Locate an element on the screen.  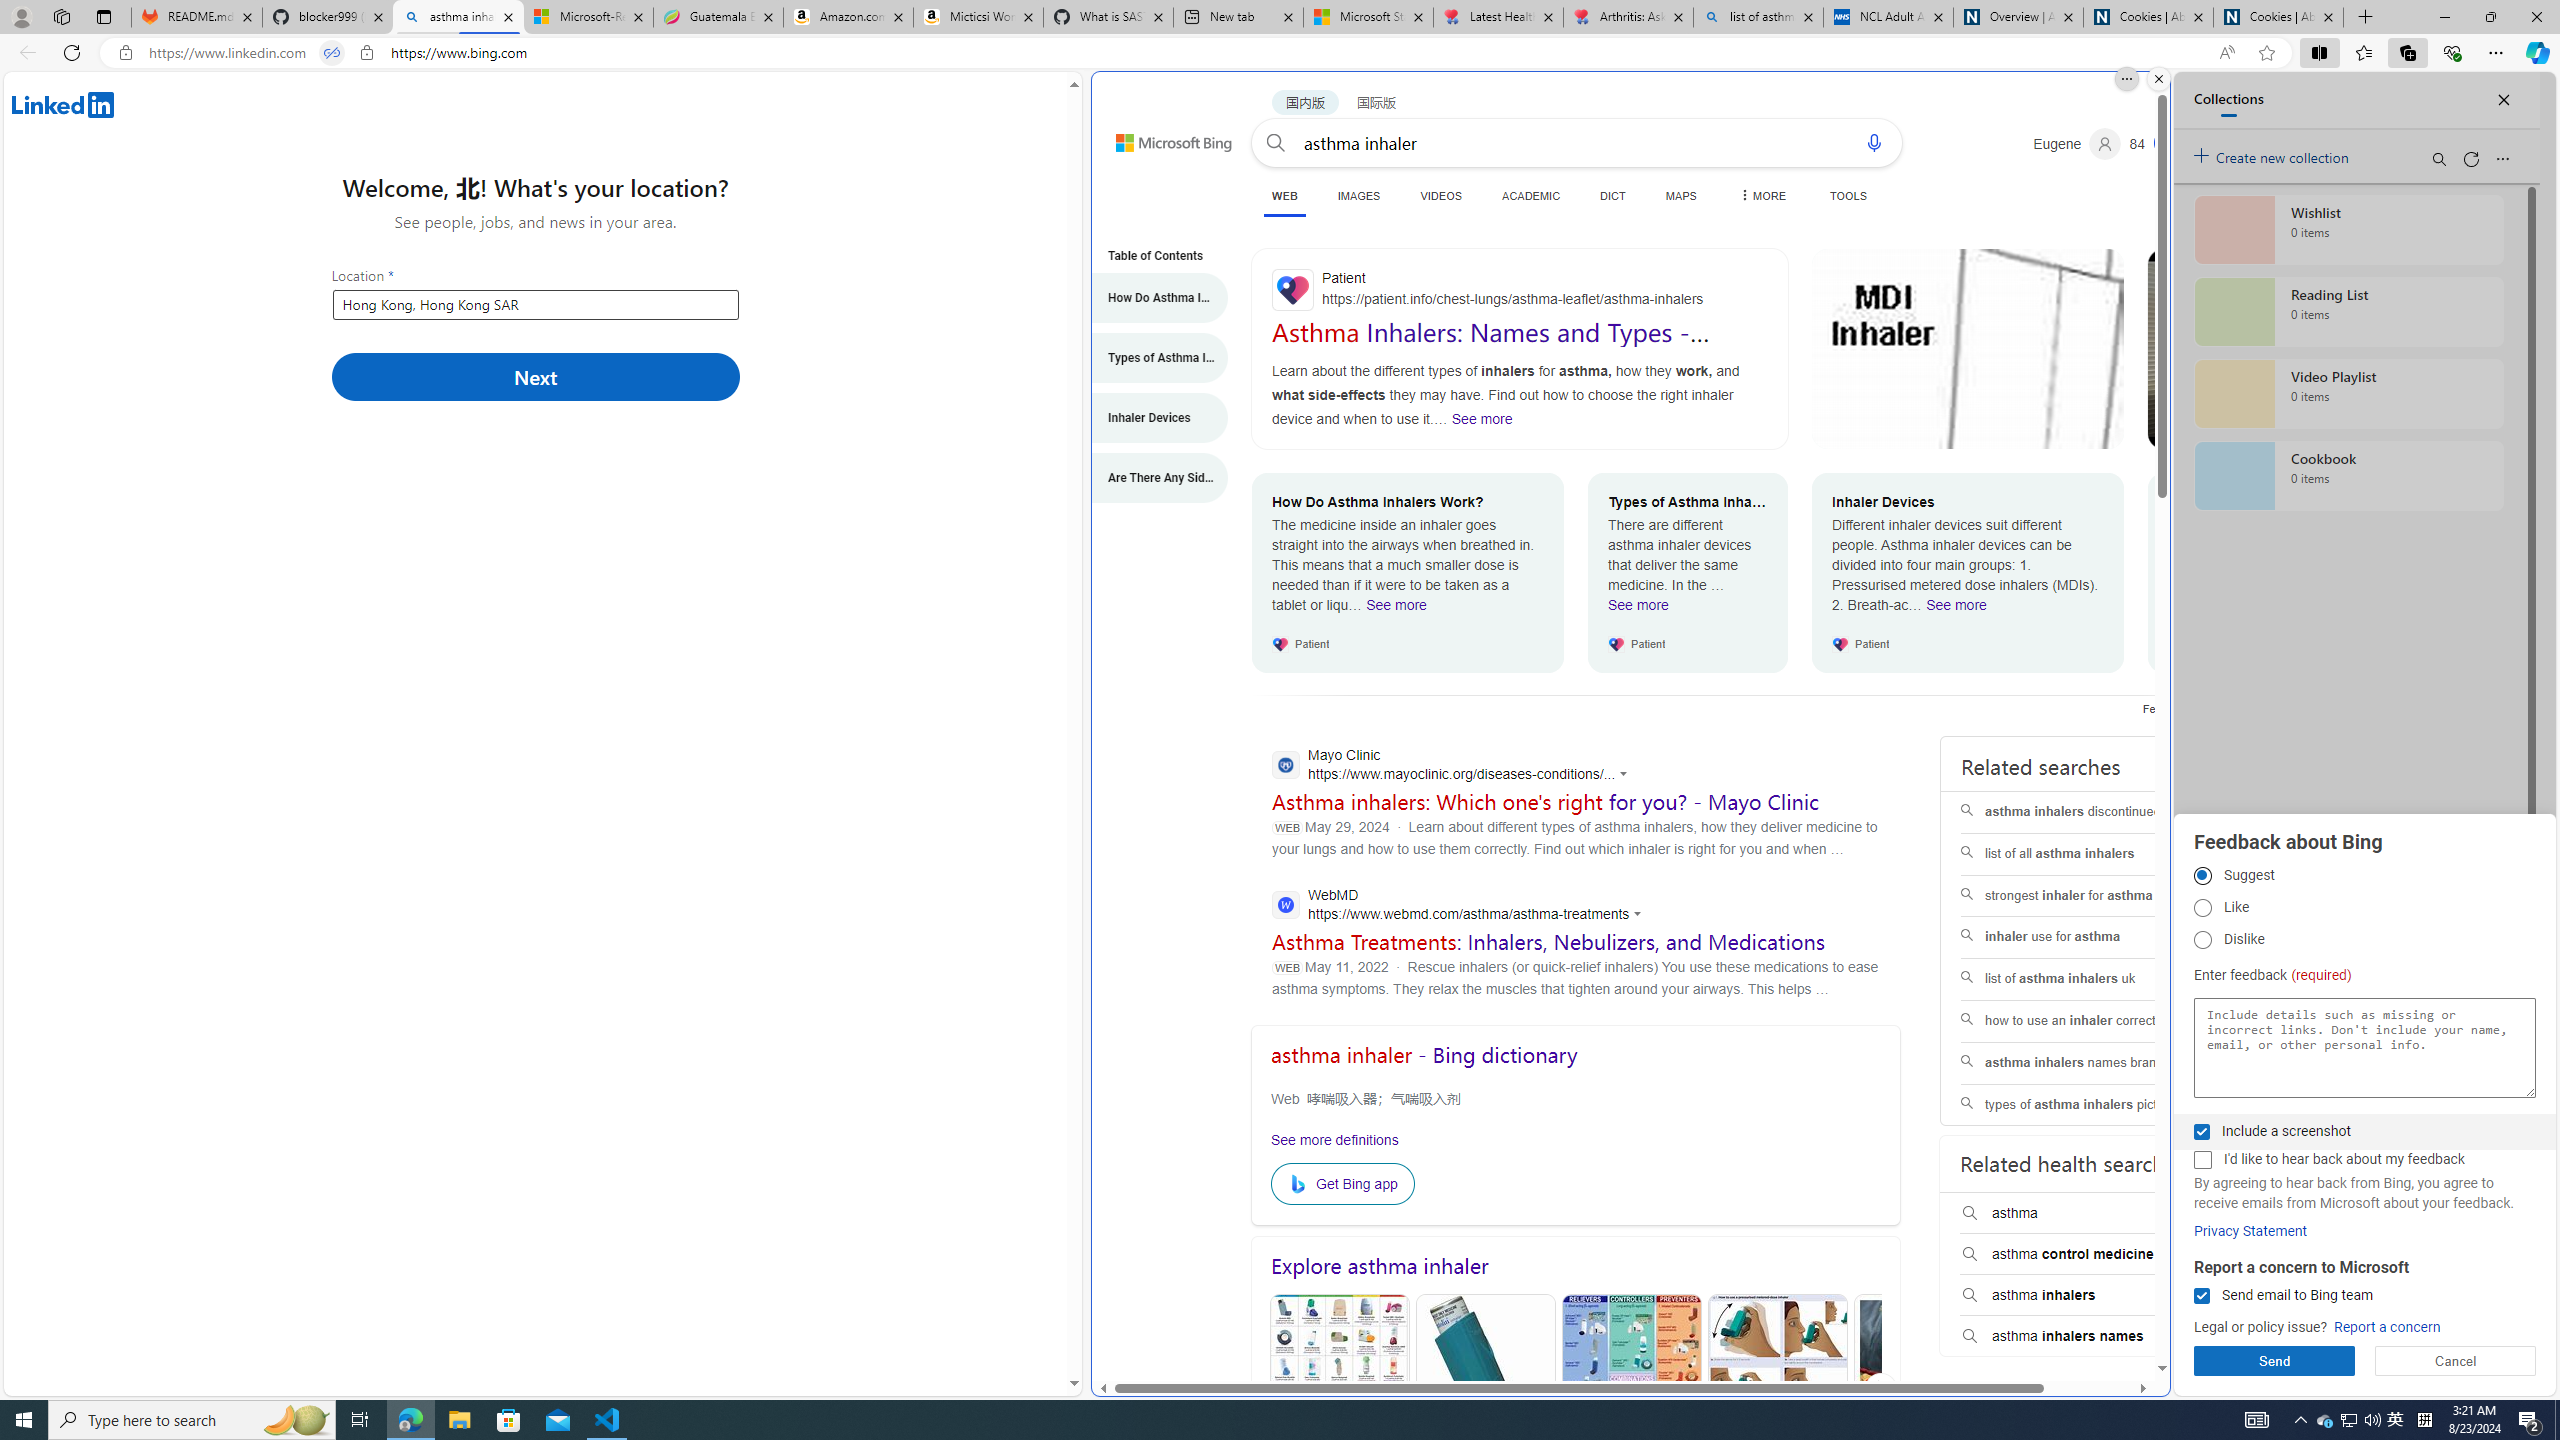
TOOLS is located at coordinates (1848, 196).